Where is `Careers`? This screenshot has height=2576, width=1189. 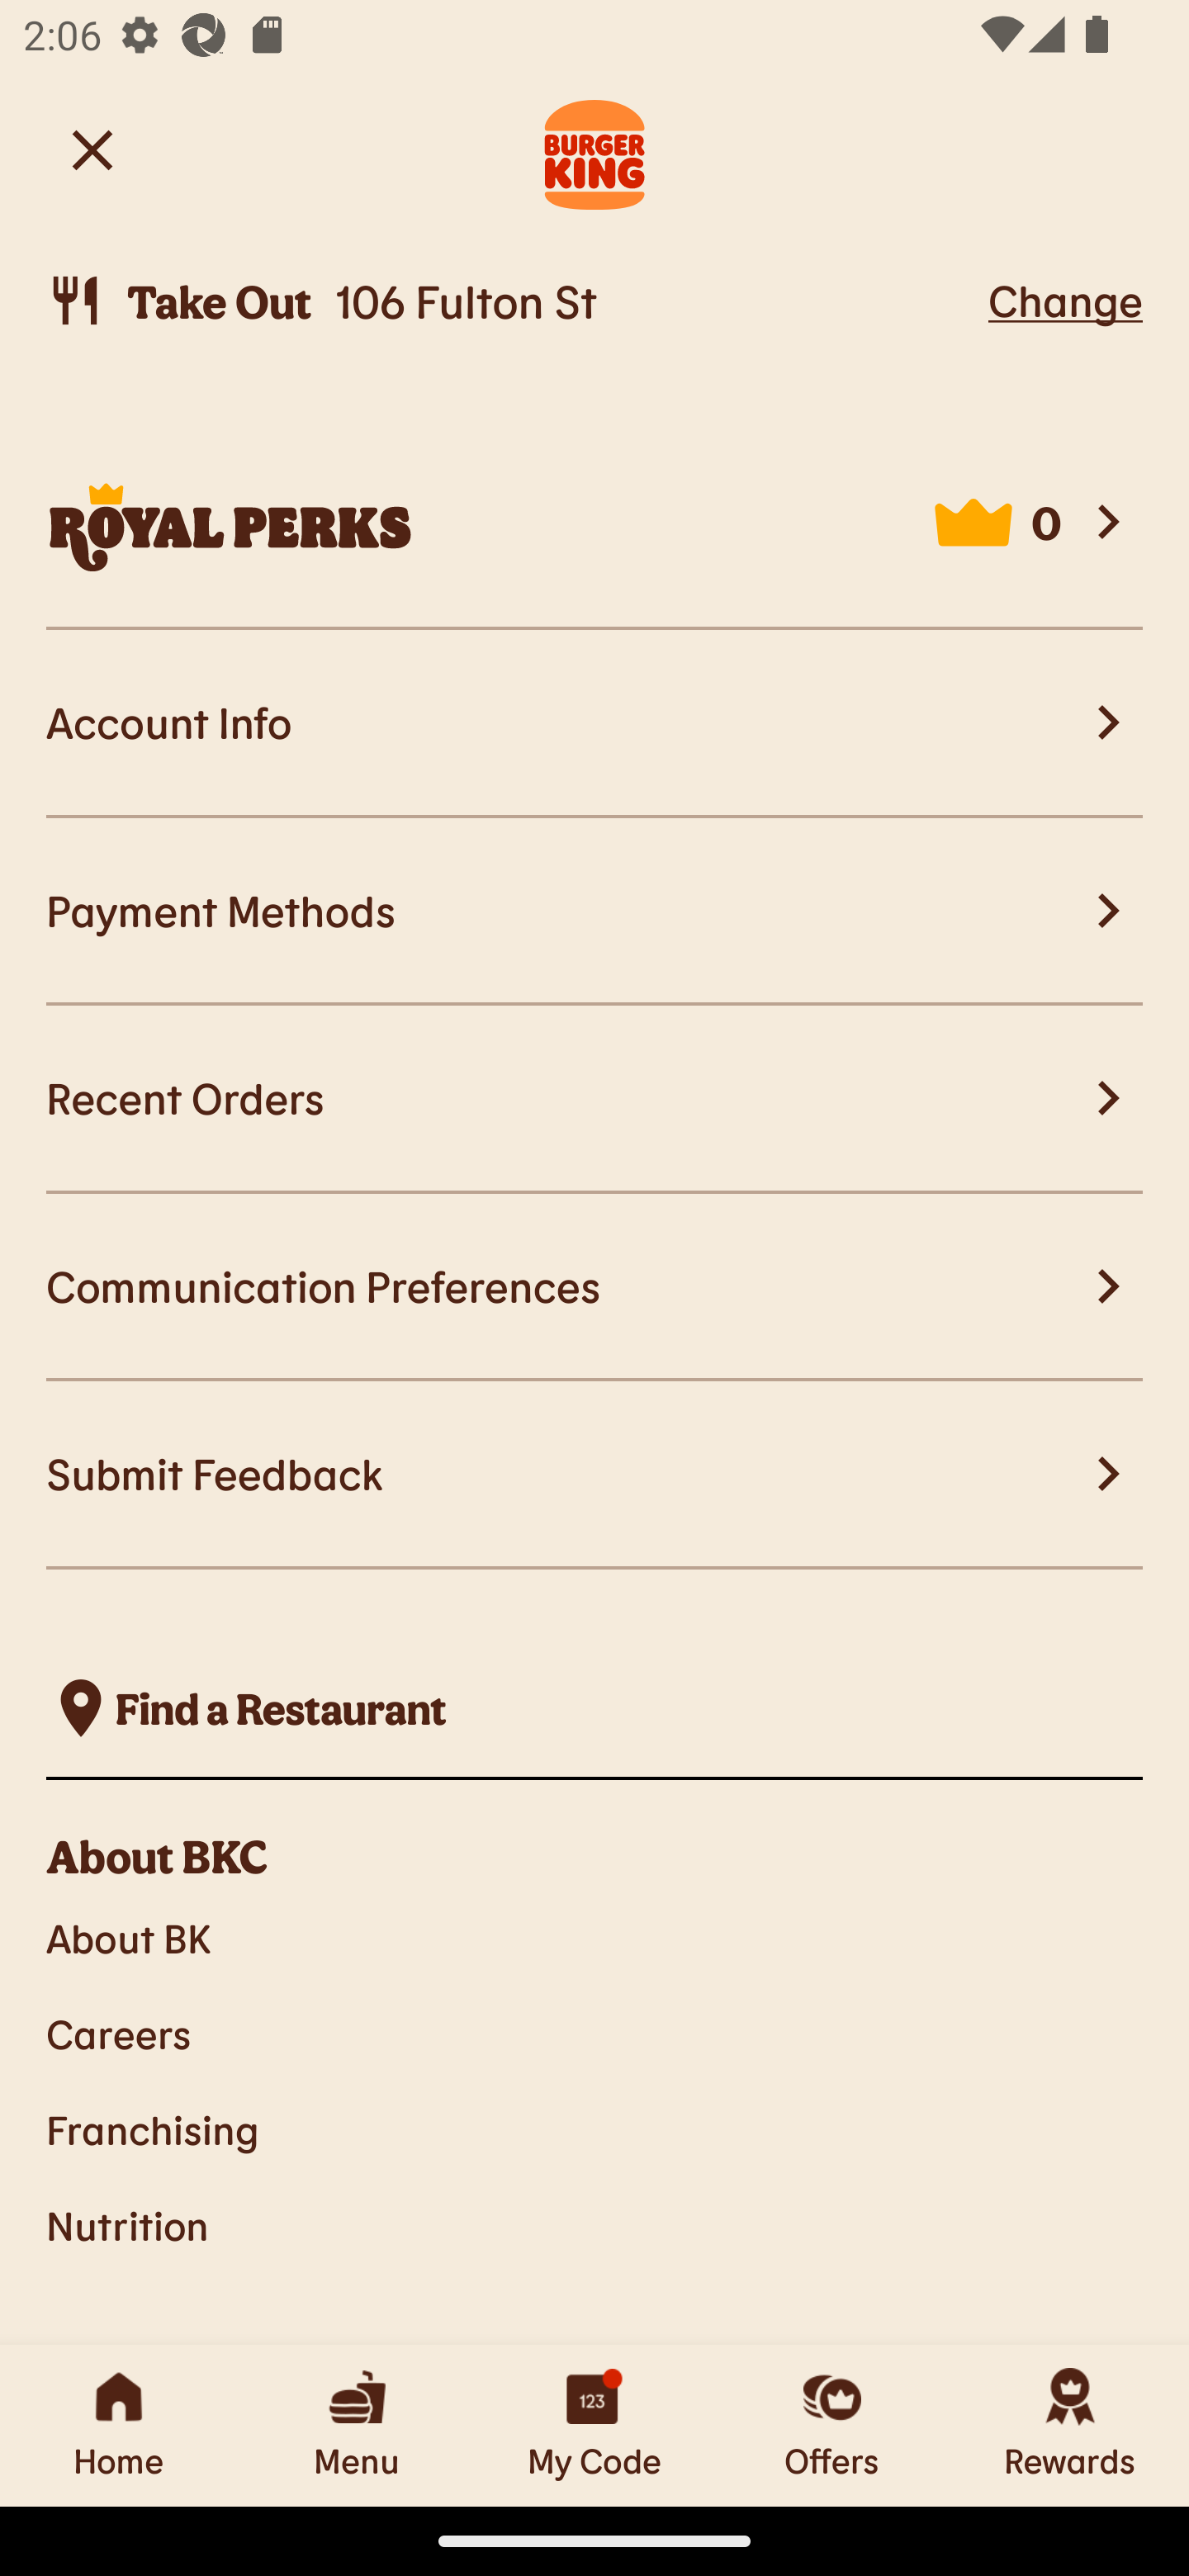 Careers is located at coordinates (594, 2034).